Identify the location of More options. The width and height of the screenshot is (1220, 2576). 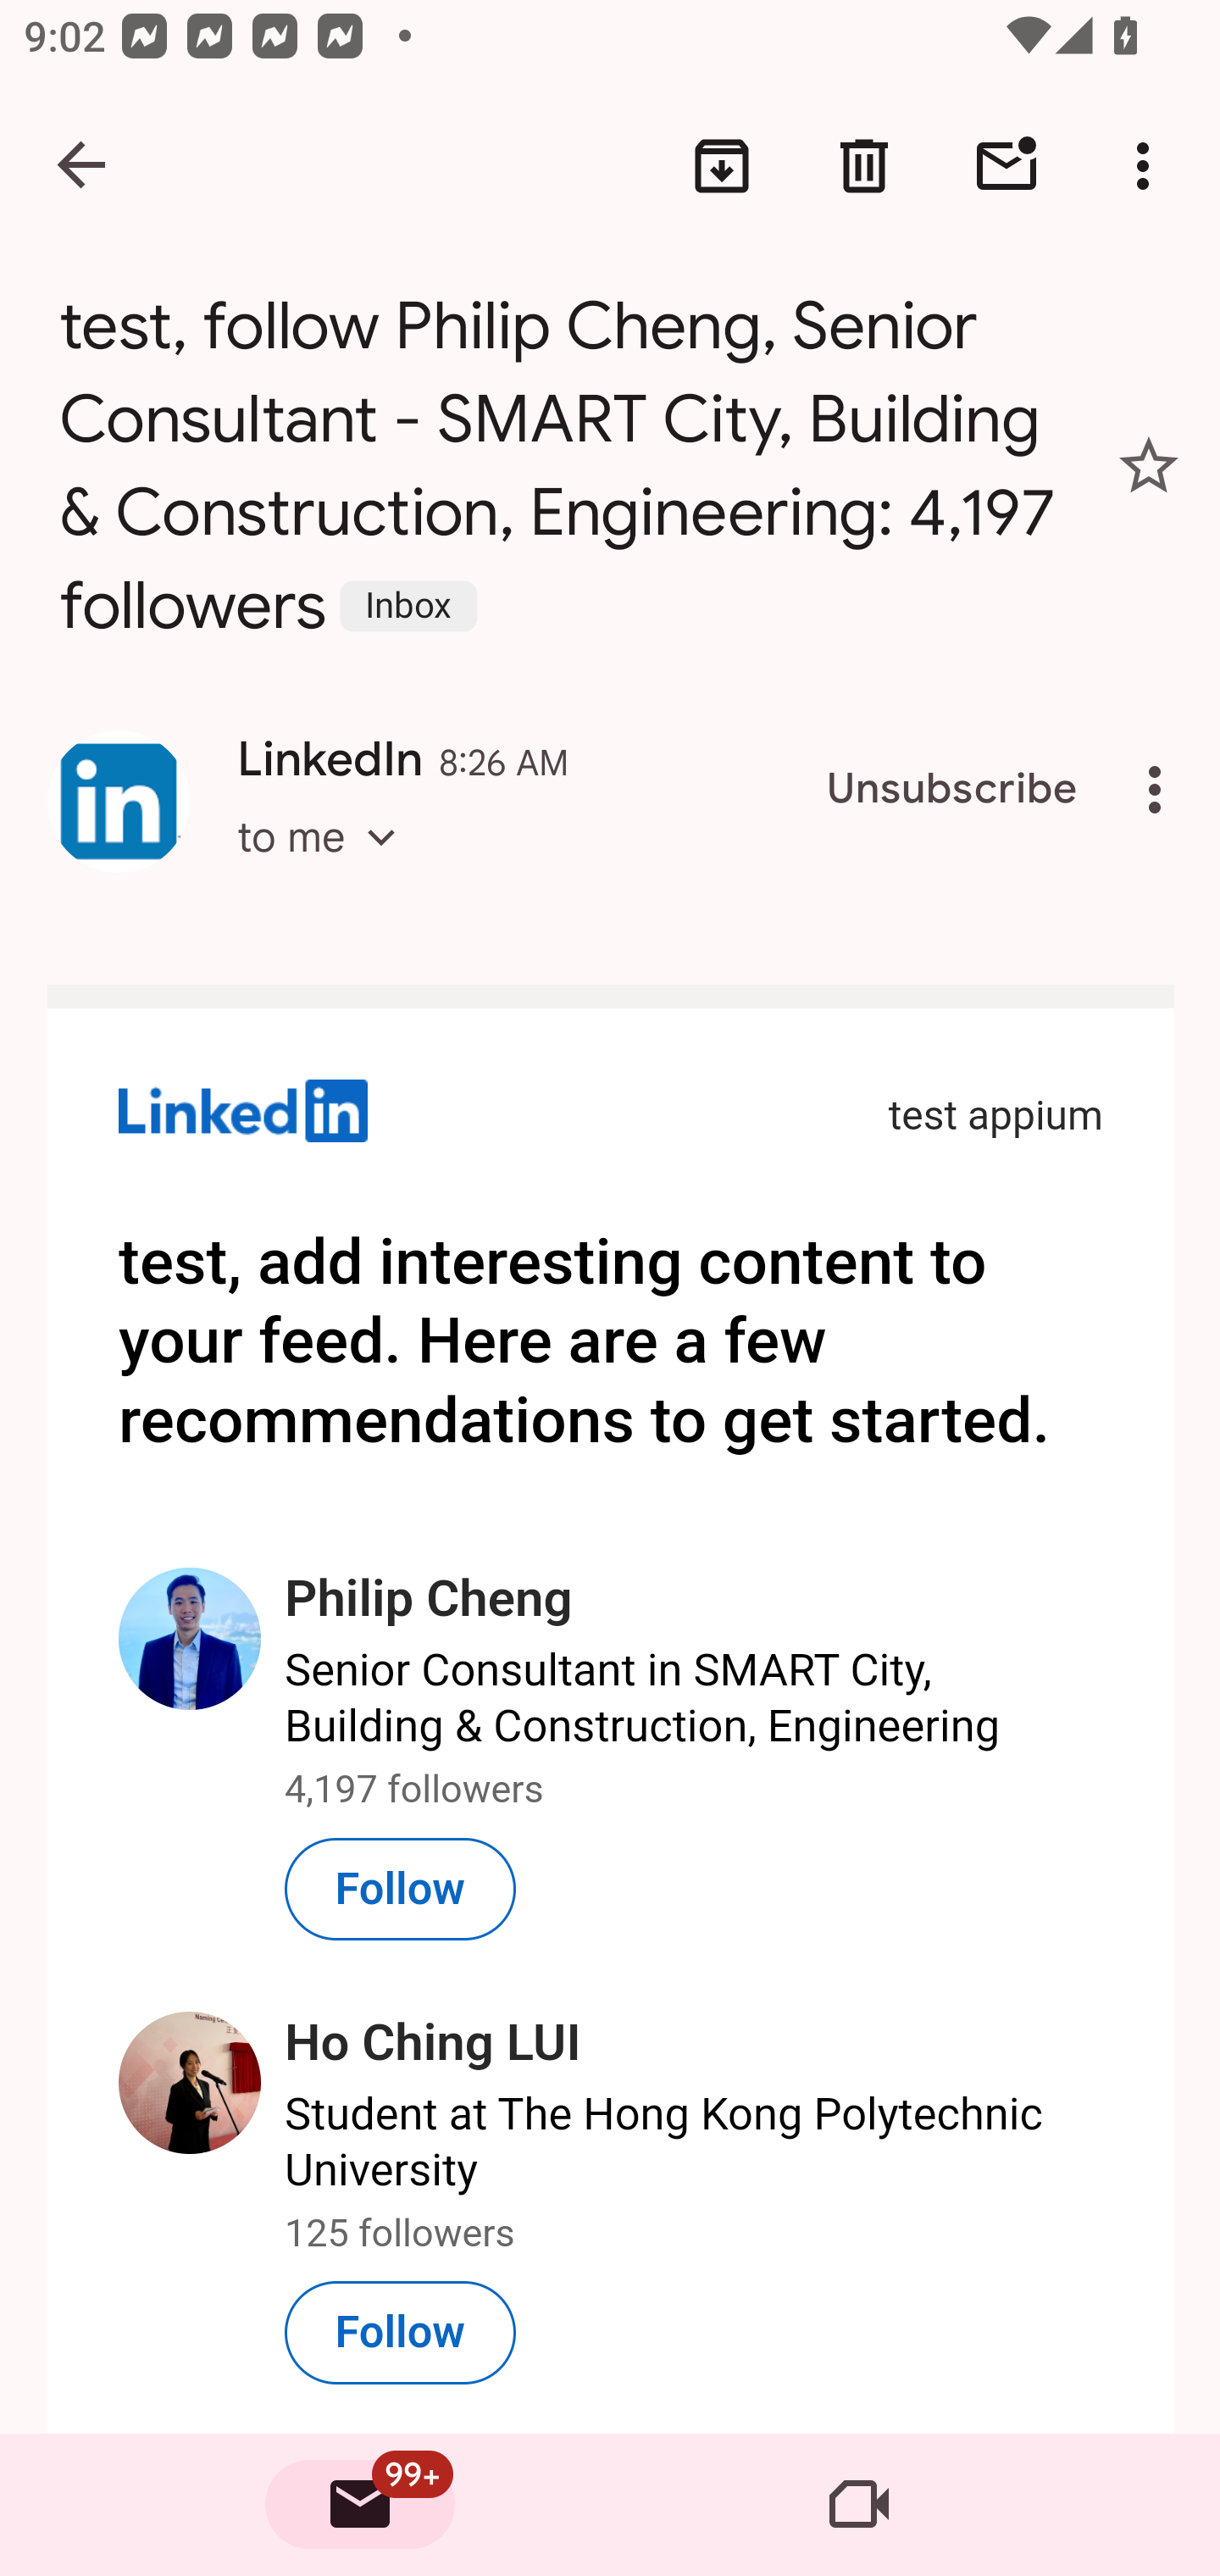
(1149, 166).